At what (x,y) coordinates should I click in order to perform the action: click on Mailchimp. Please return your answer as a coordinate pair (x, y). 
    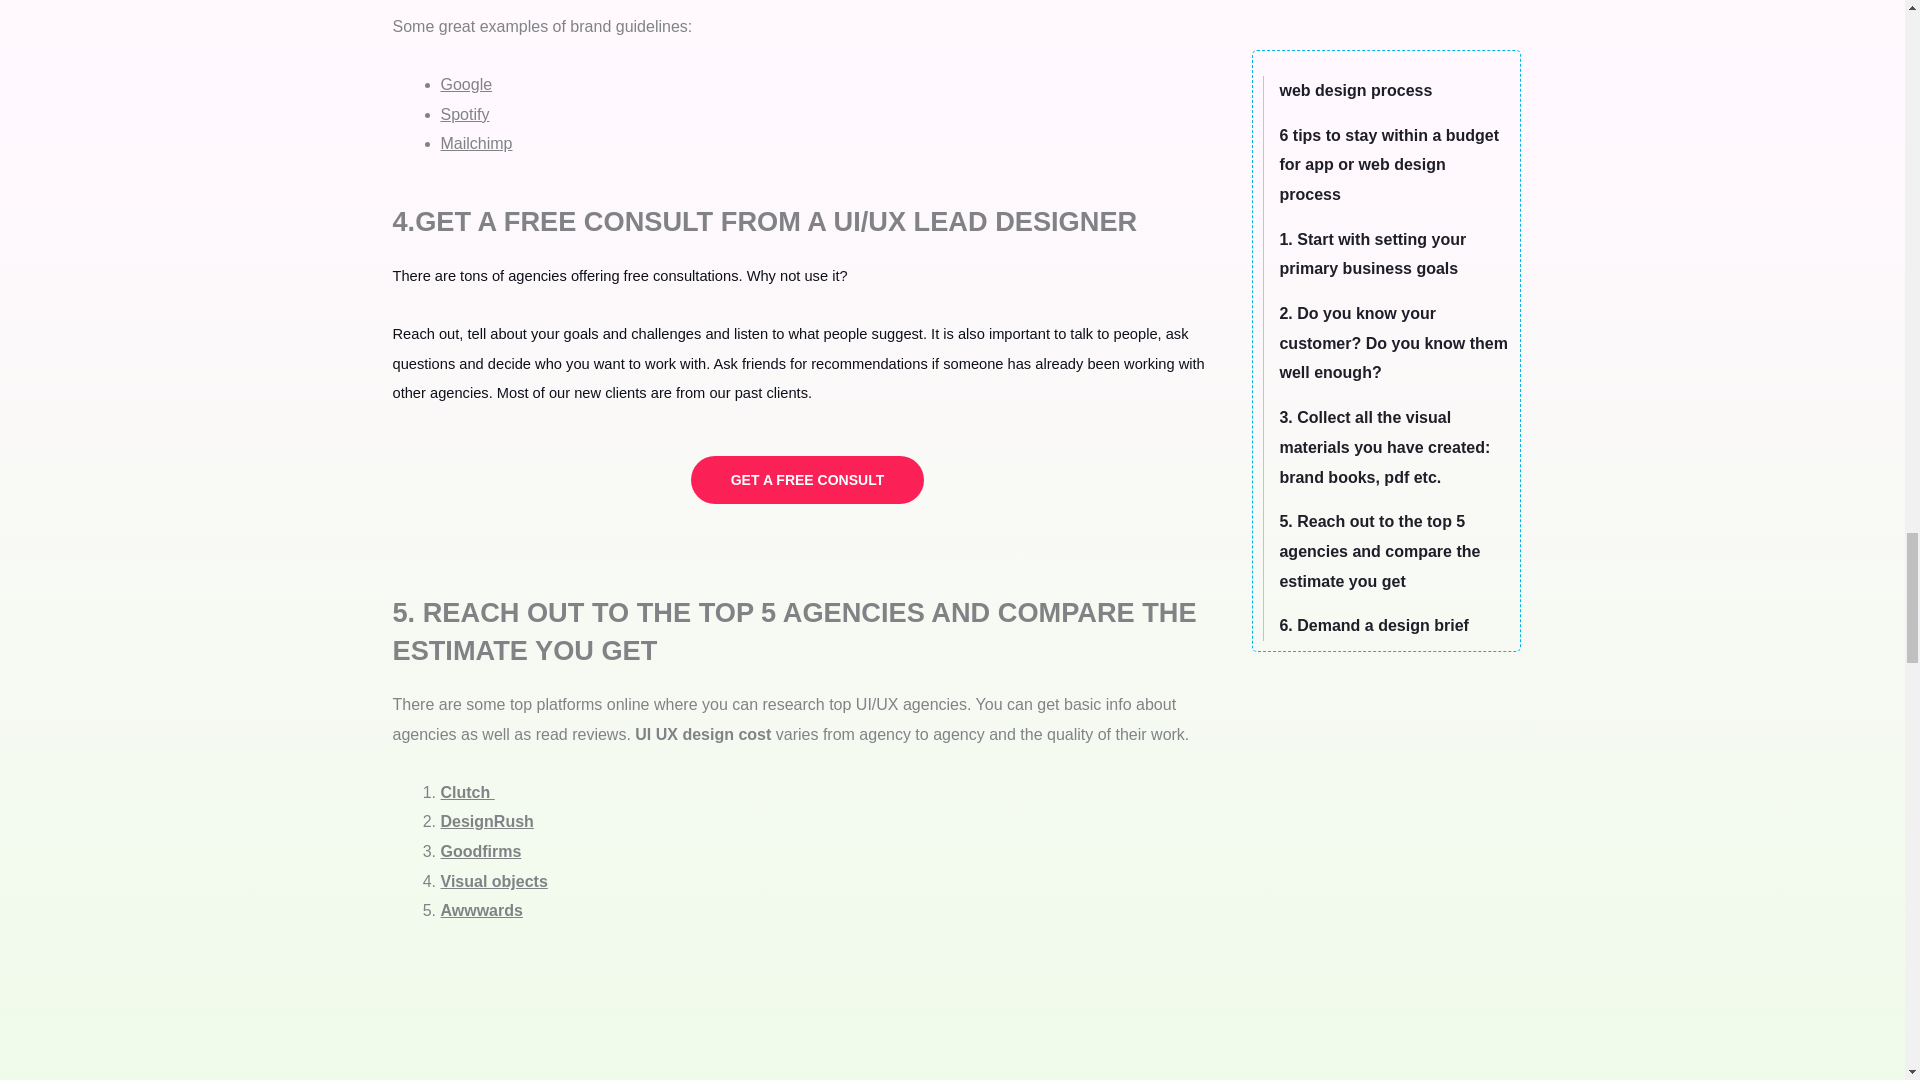
    Looking at the image, I should click on (476, 144).